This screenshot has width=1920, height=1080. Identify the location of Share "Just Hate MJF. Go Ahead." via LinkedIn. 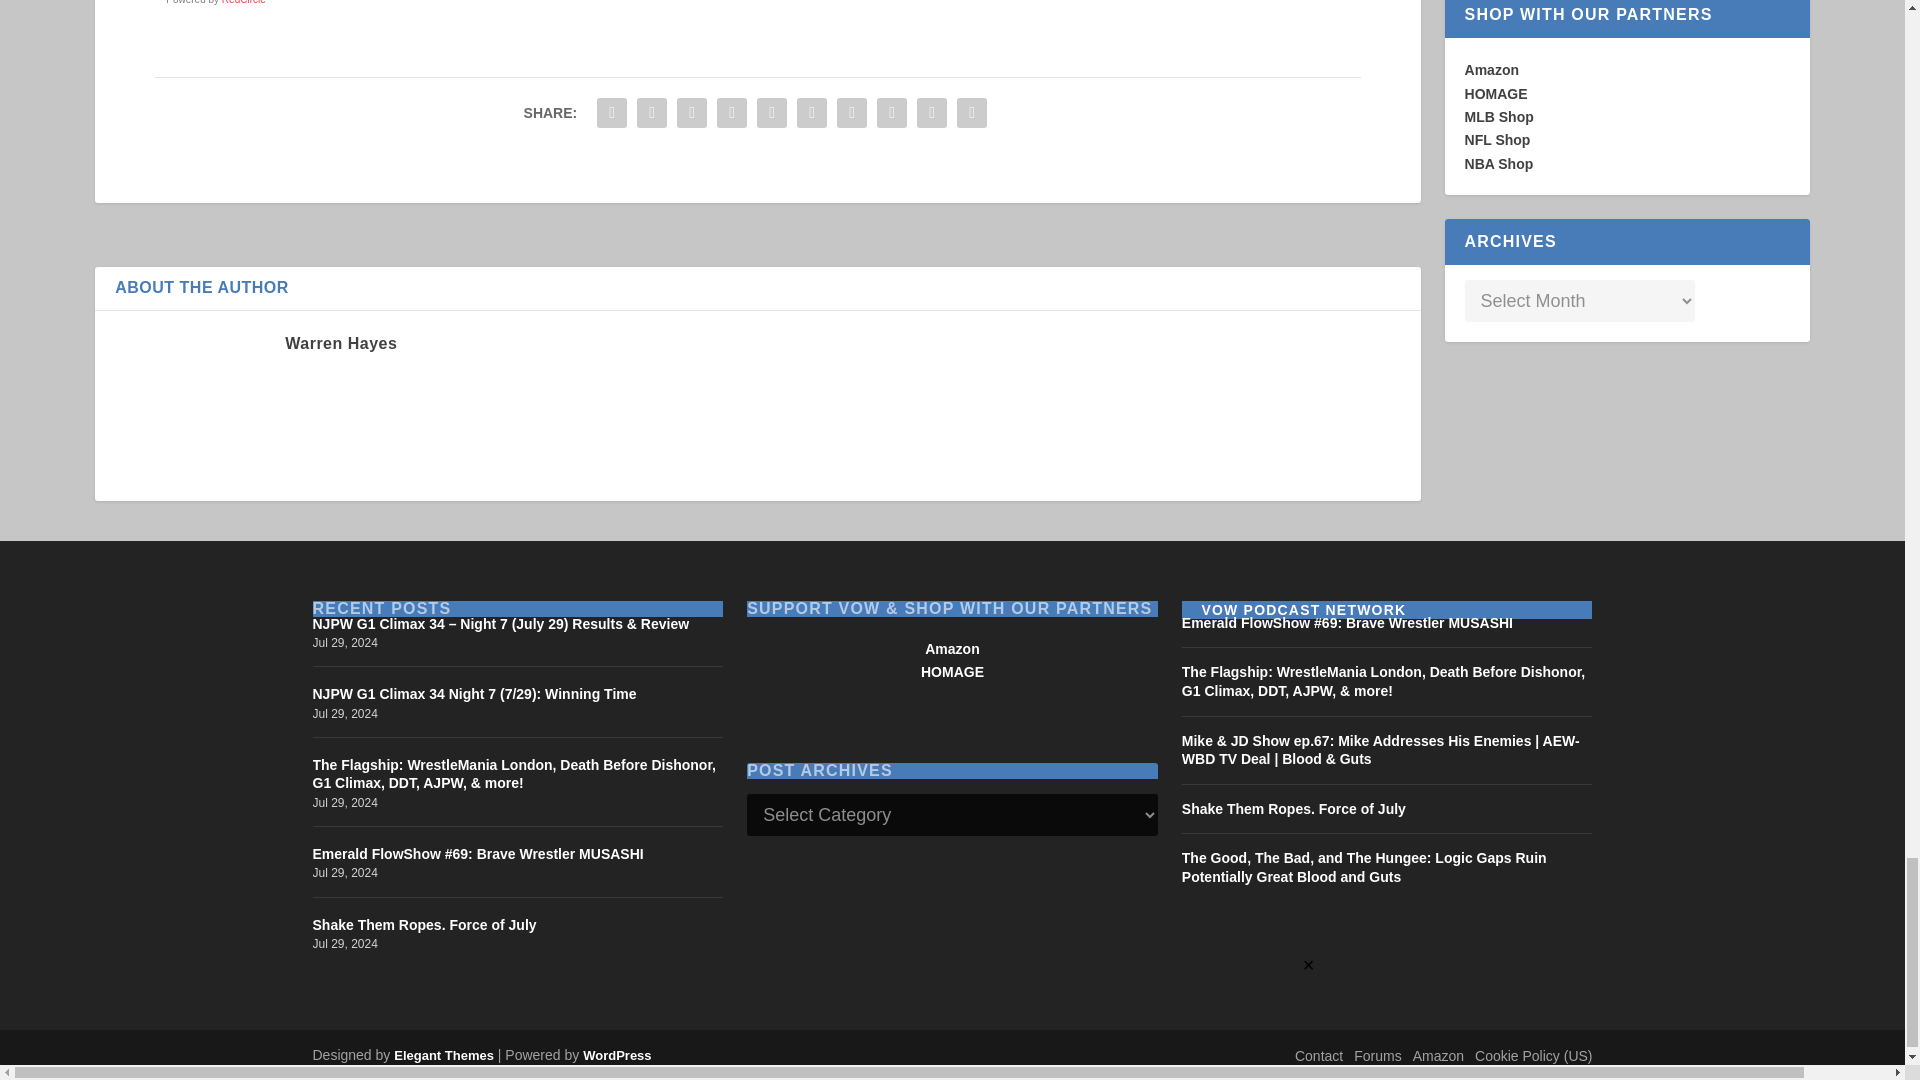
(811, 112).